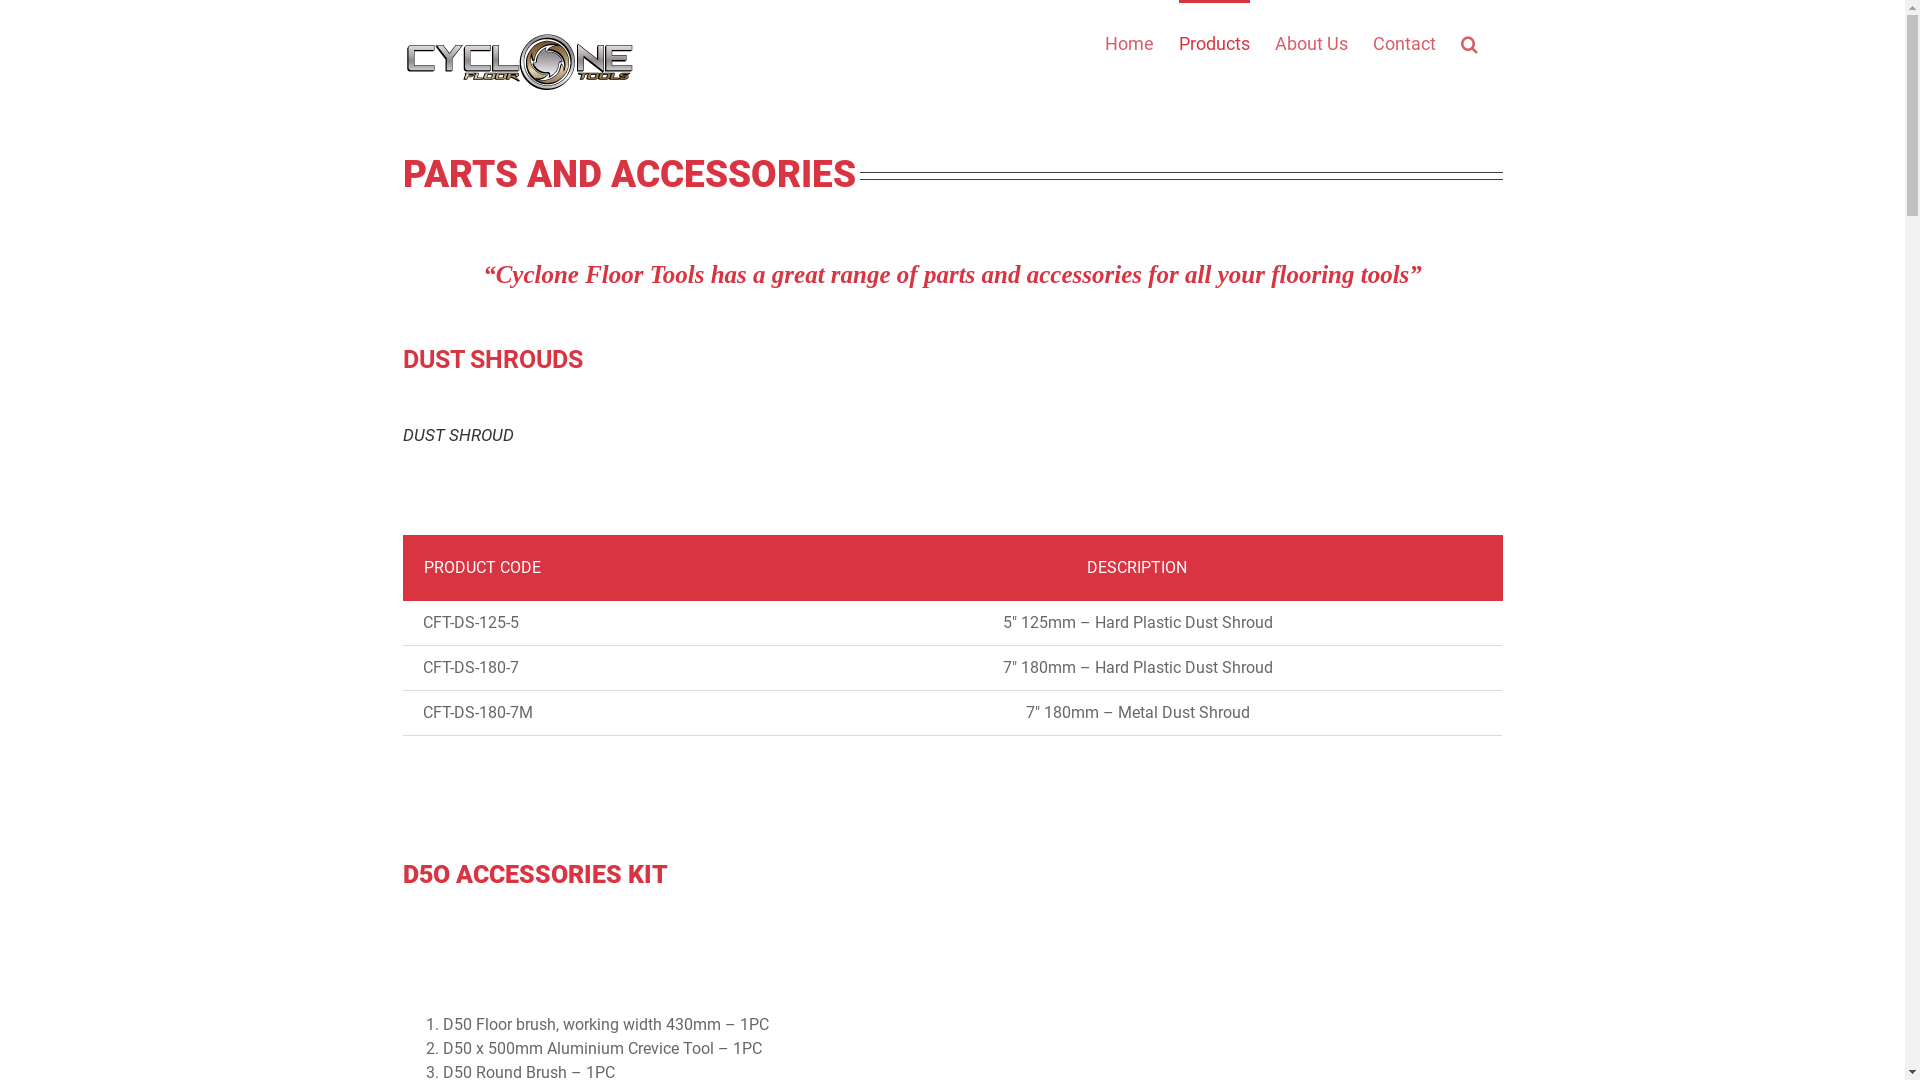 This screenshot has width=1920, height=1080. What do you see at coordinates (1128, 42) in the screenshot?
I see `Home` at bounding box center [1128, 42].